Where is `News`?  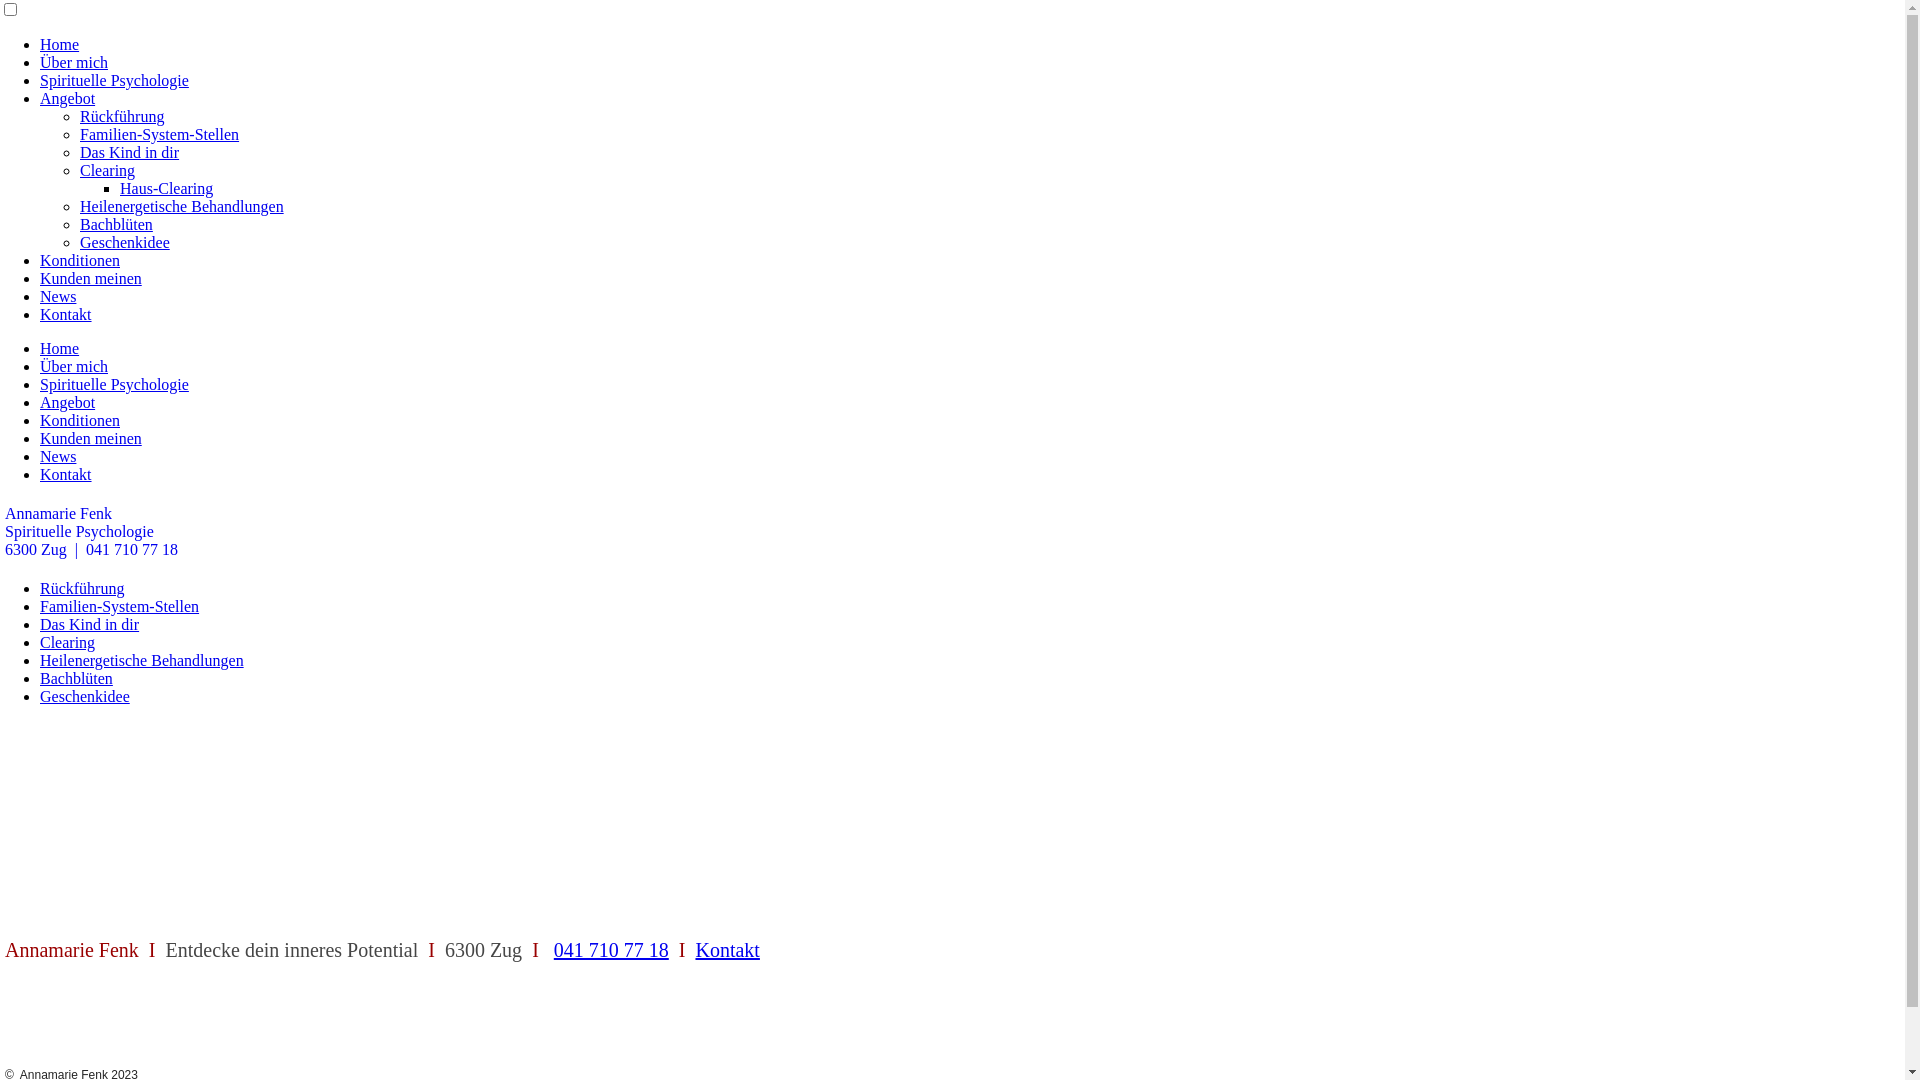
News is located at coordinates (58, 296).